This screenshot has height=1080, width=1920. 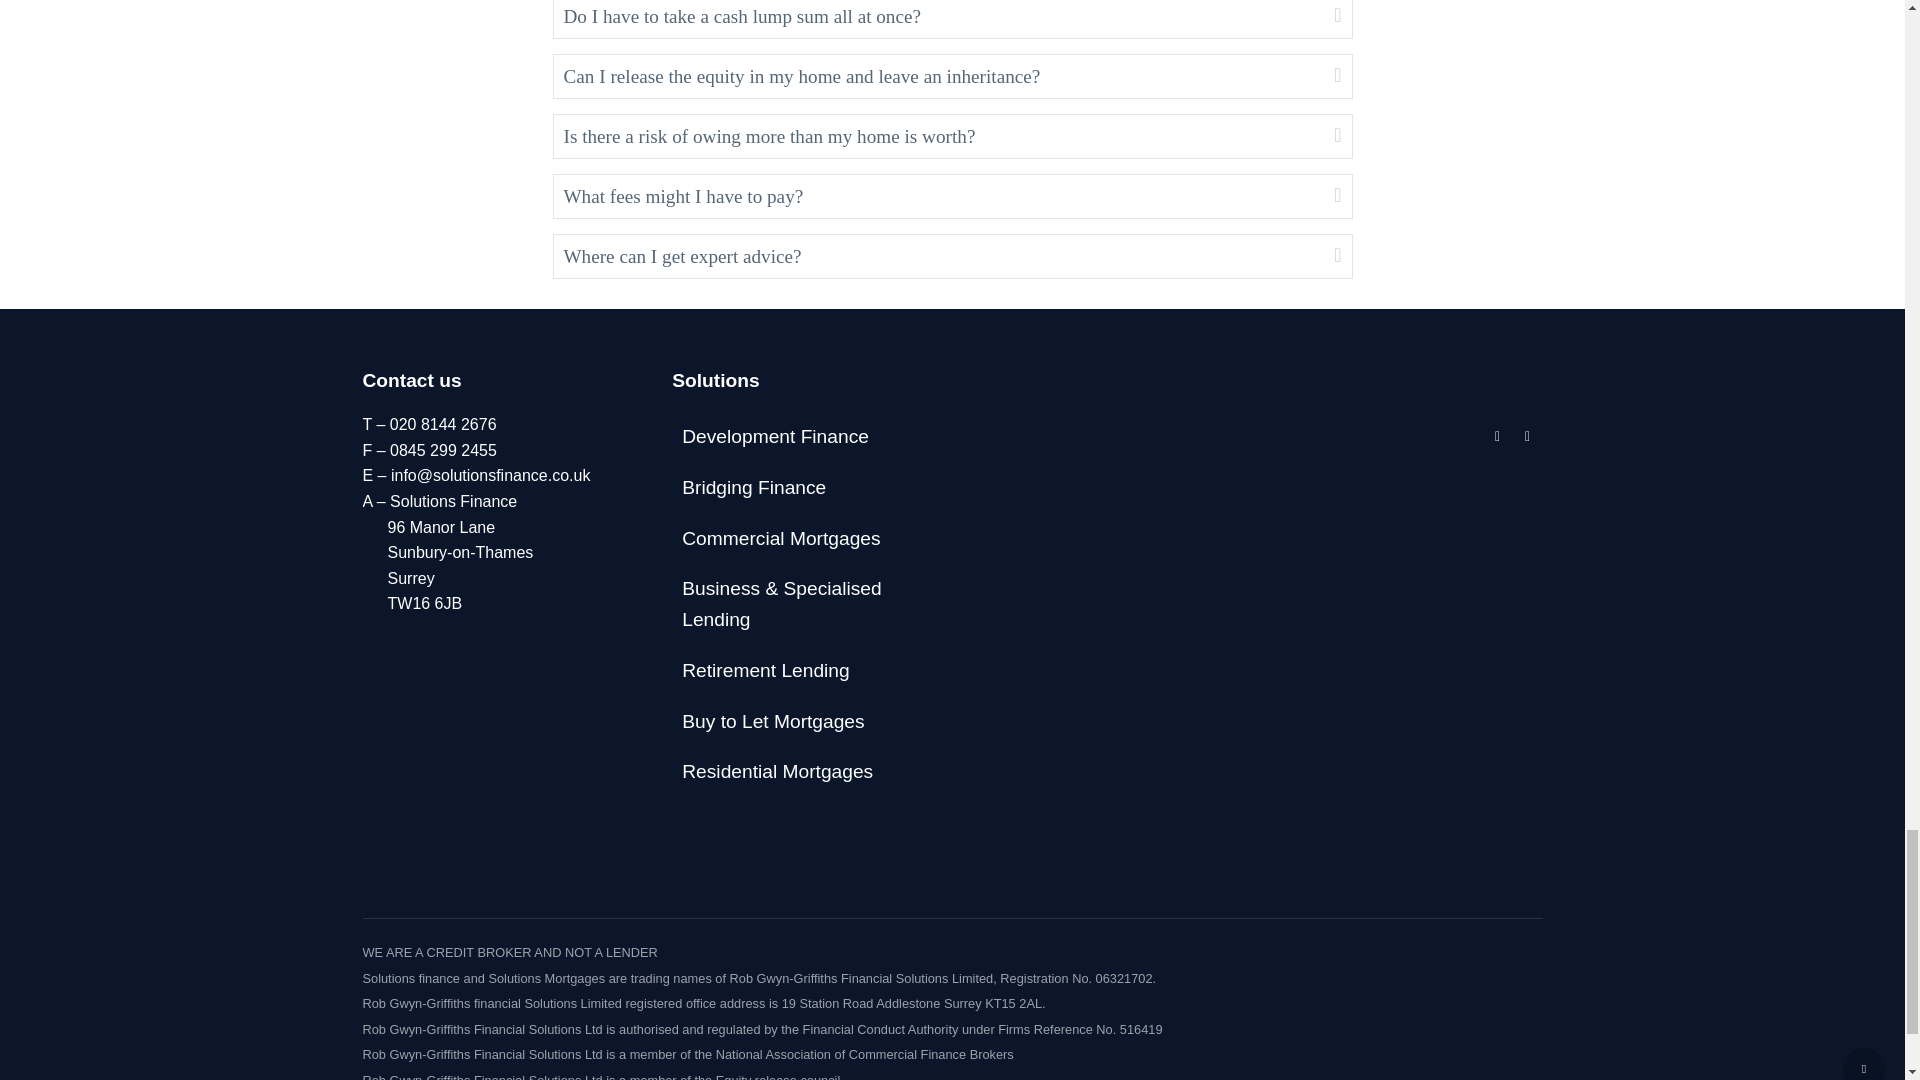 I want to click on 020 8144 2676, so click(x=443, y=424).